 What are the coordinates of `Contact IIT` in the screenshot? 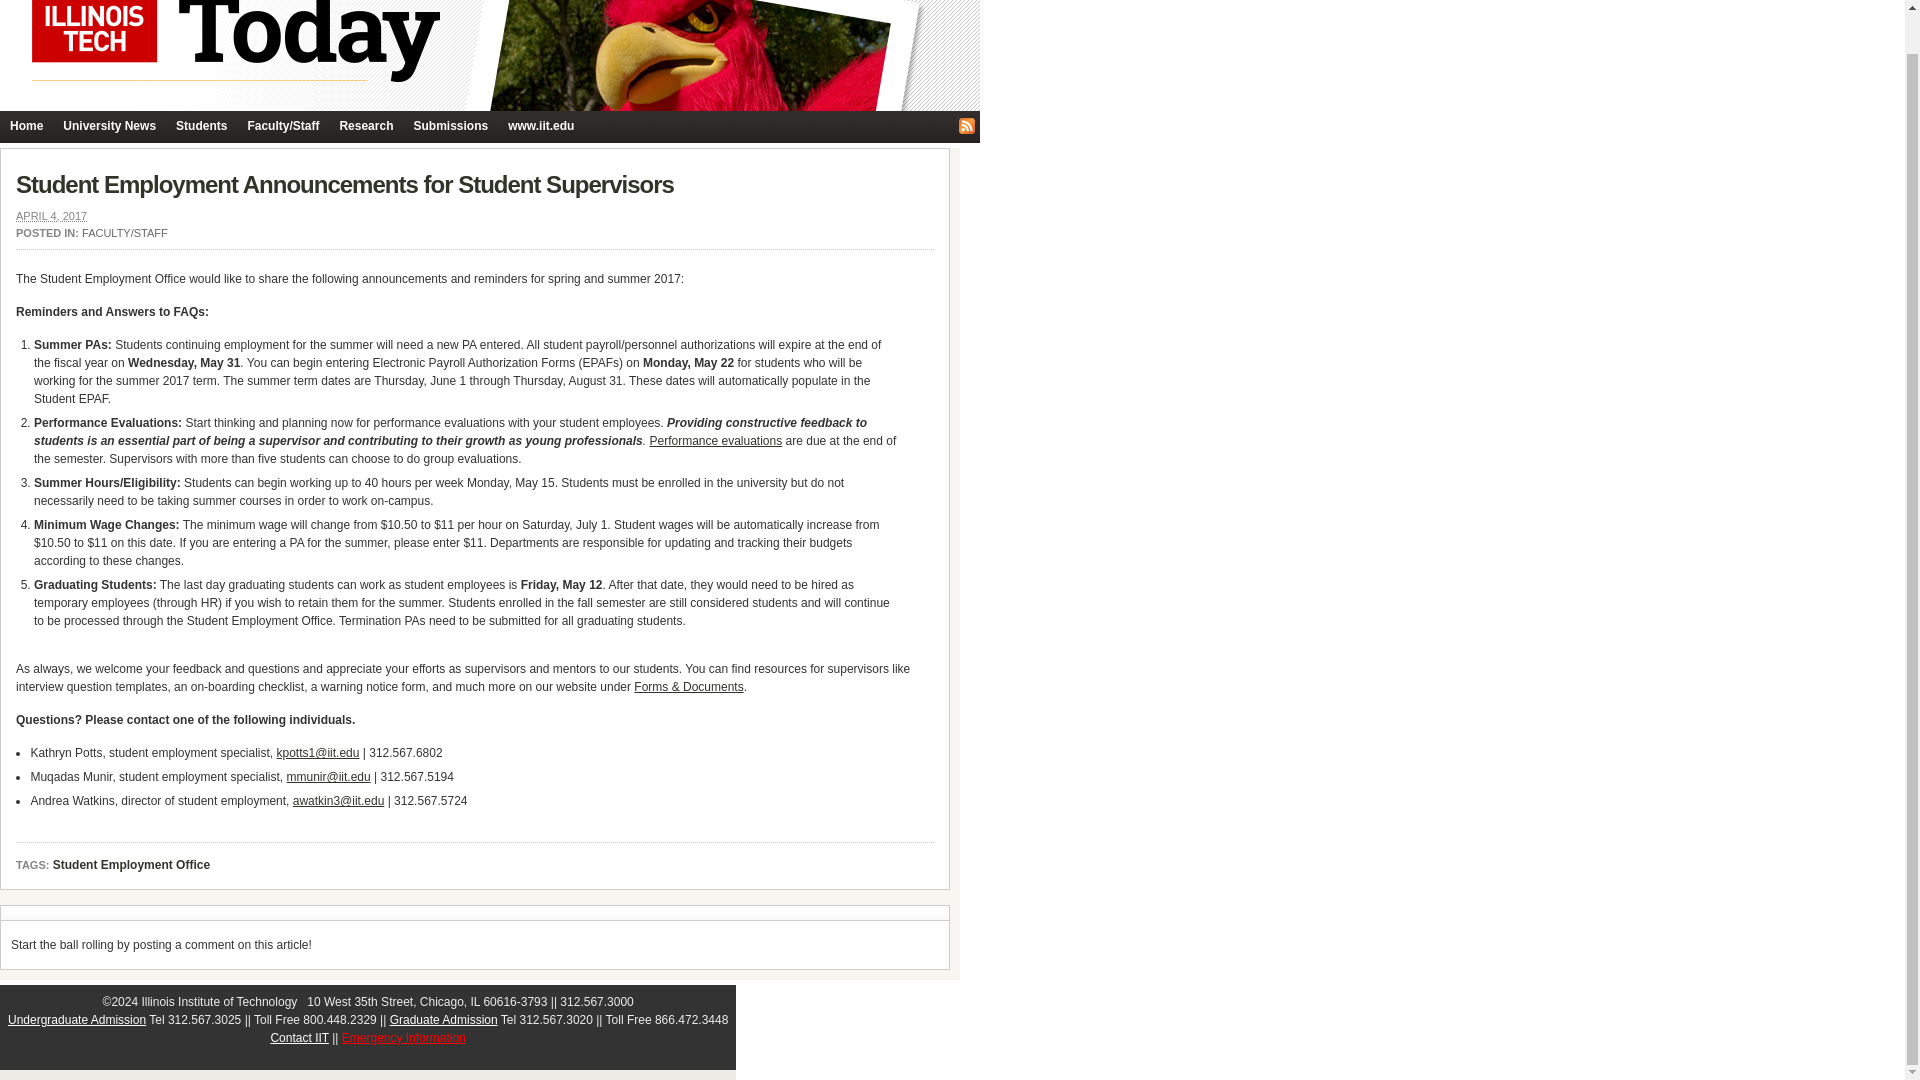 It's located at (299, 1038).